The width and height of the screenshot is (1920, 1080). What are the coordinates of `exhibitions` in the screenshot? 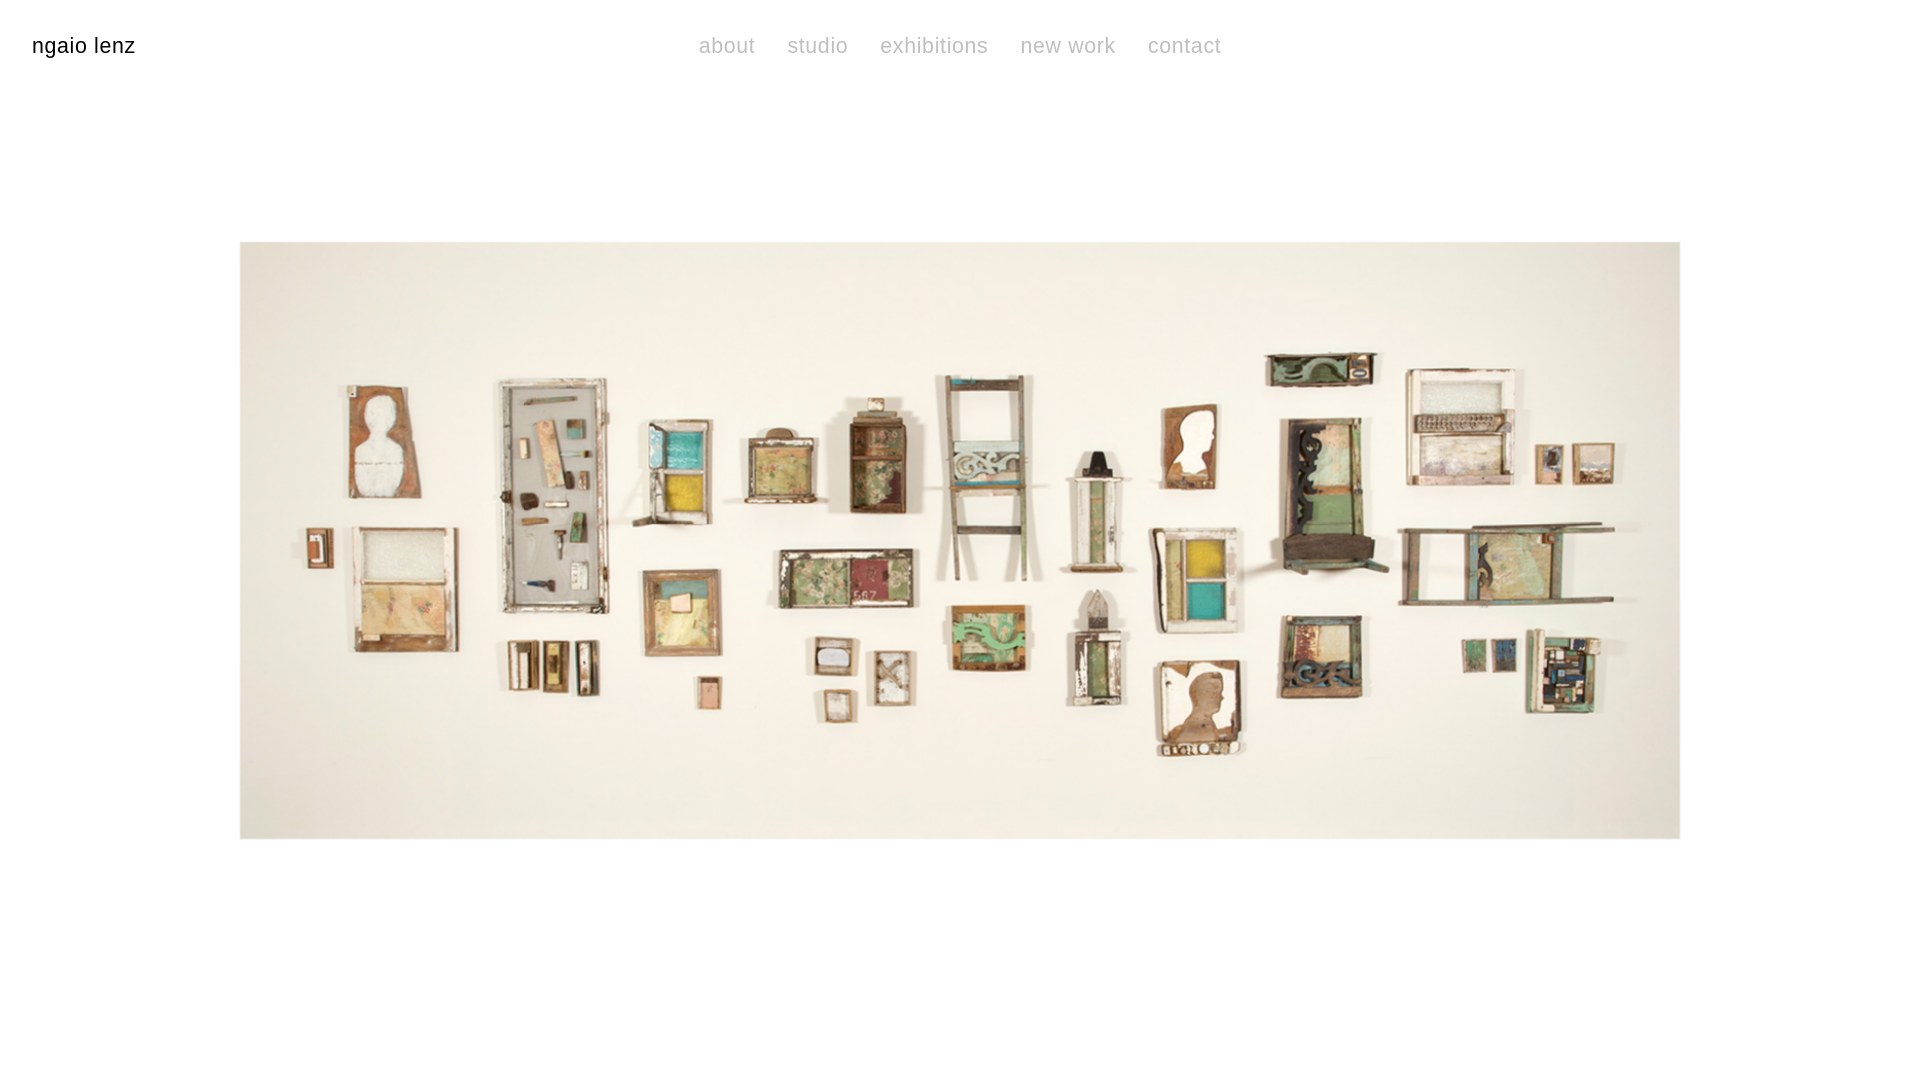 It's located at (934, 47).